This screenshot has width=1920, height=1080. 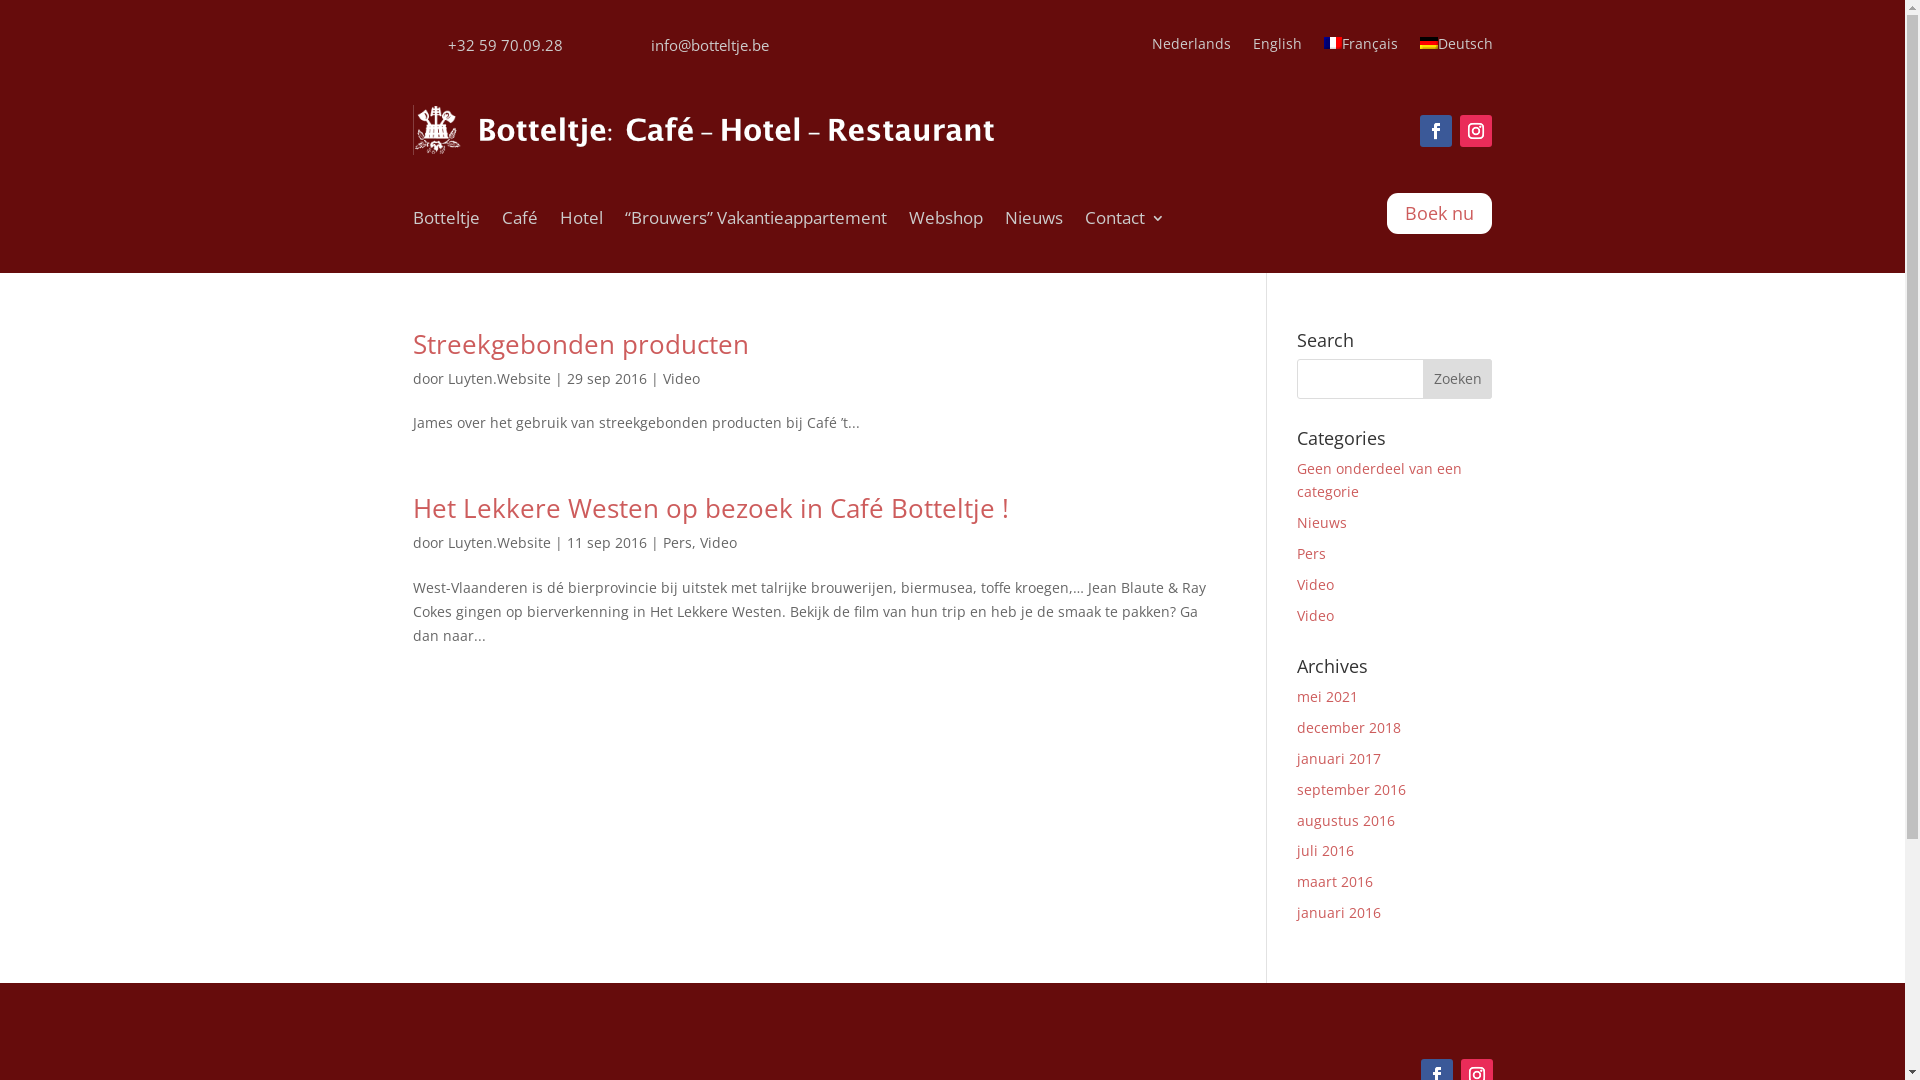 What do you see at coordinates (1322, 522) in the screenshot?
I see `Nieuws` at bounding box center [1322, 522].